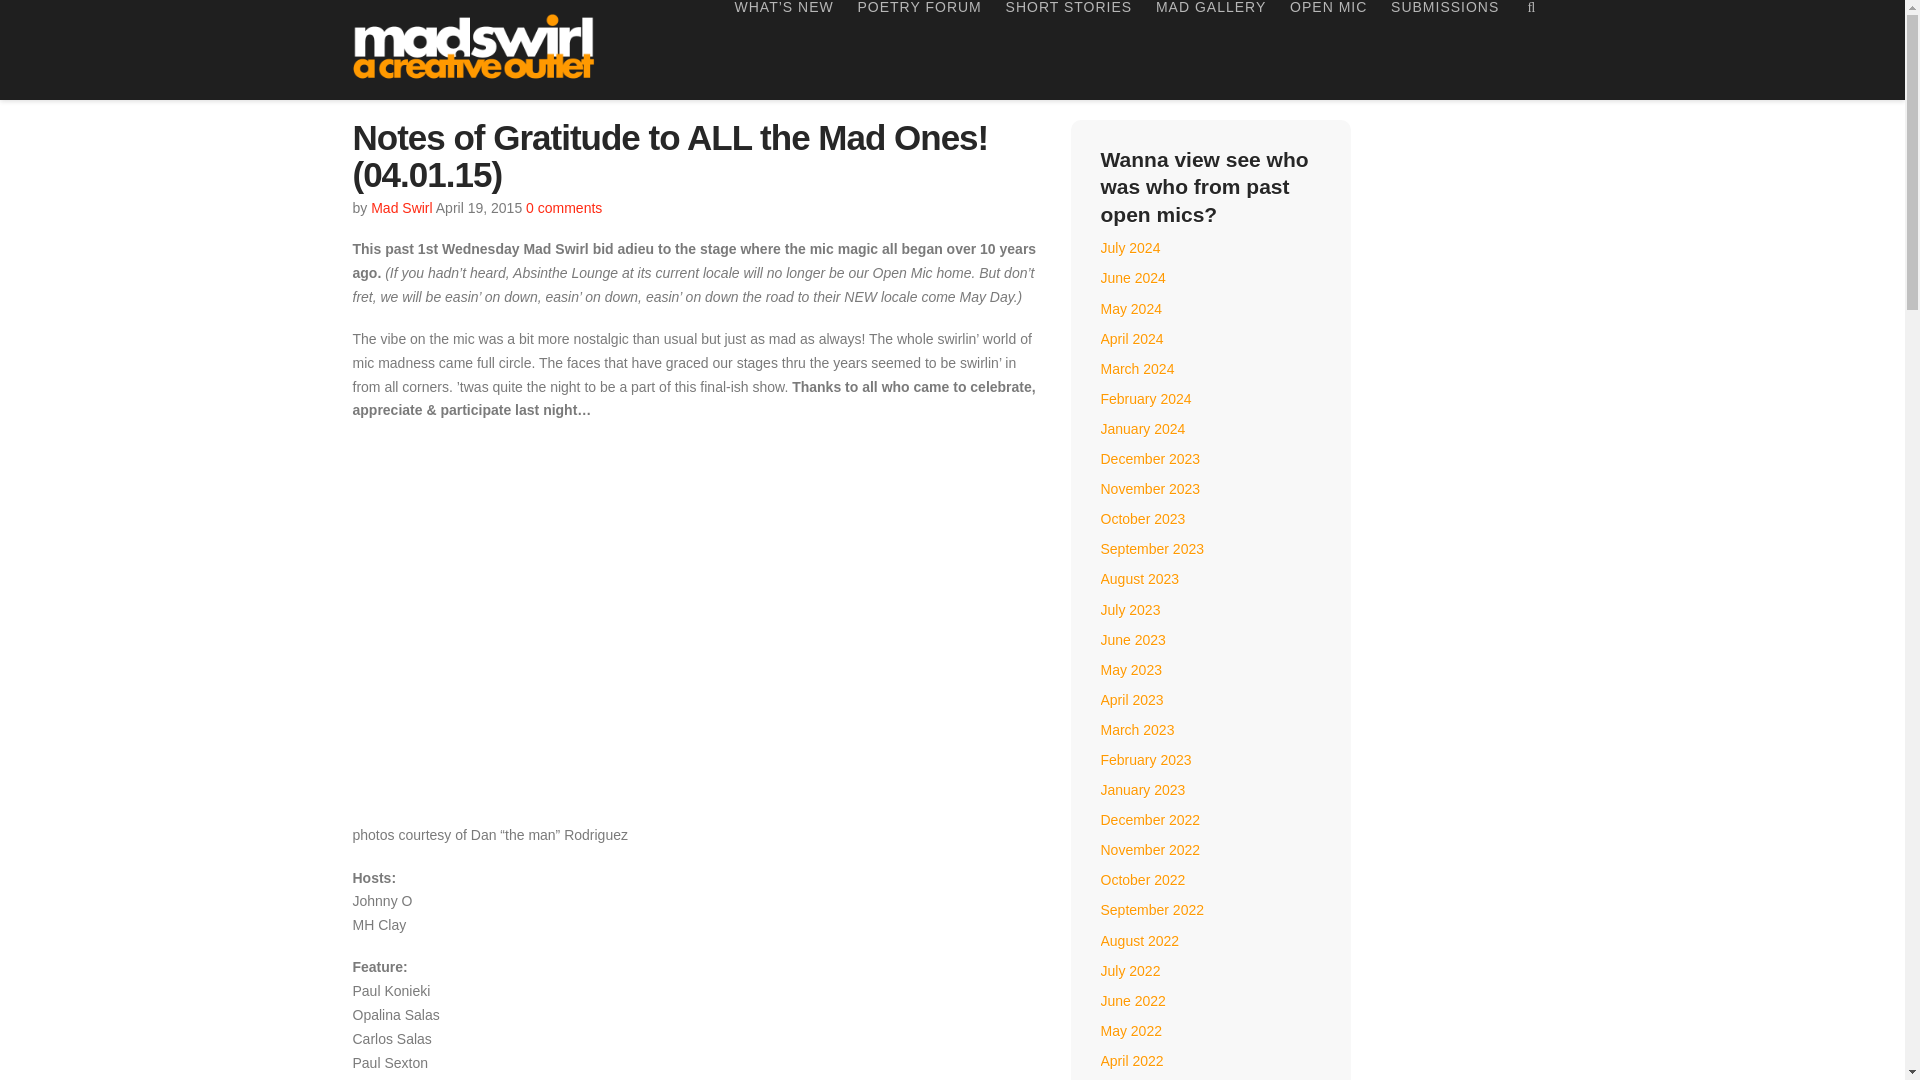 The width and height of the screenshot is (1920, 1080). I want to click on August 2023, so click(1139, 579).